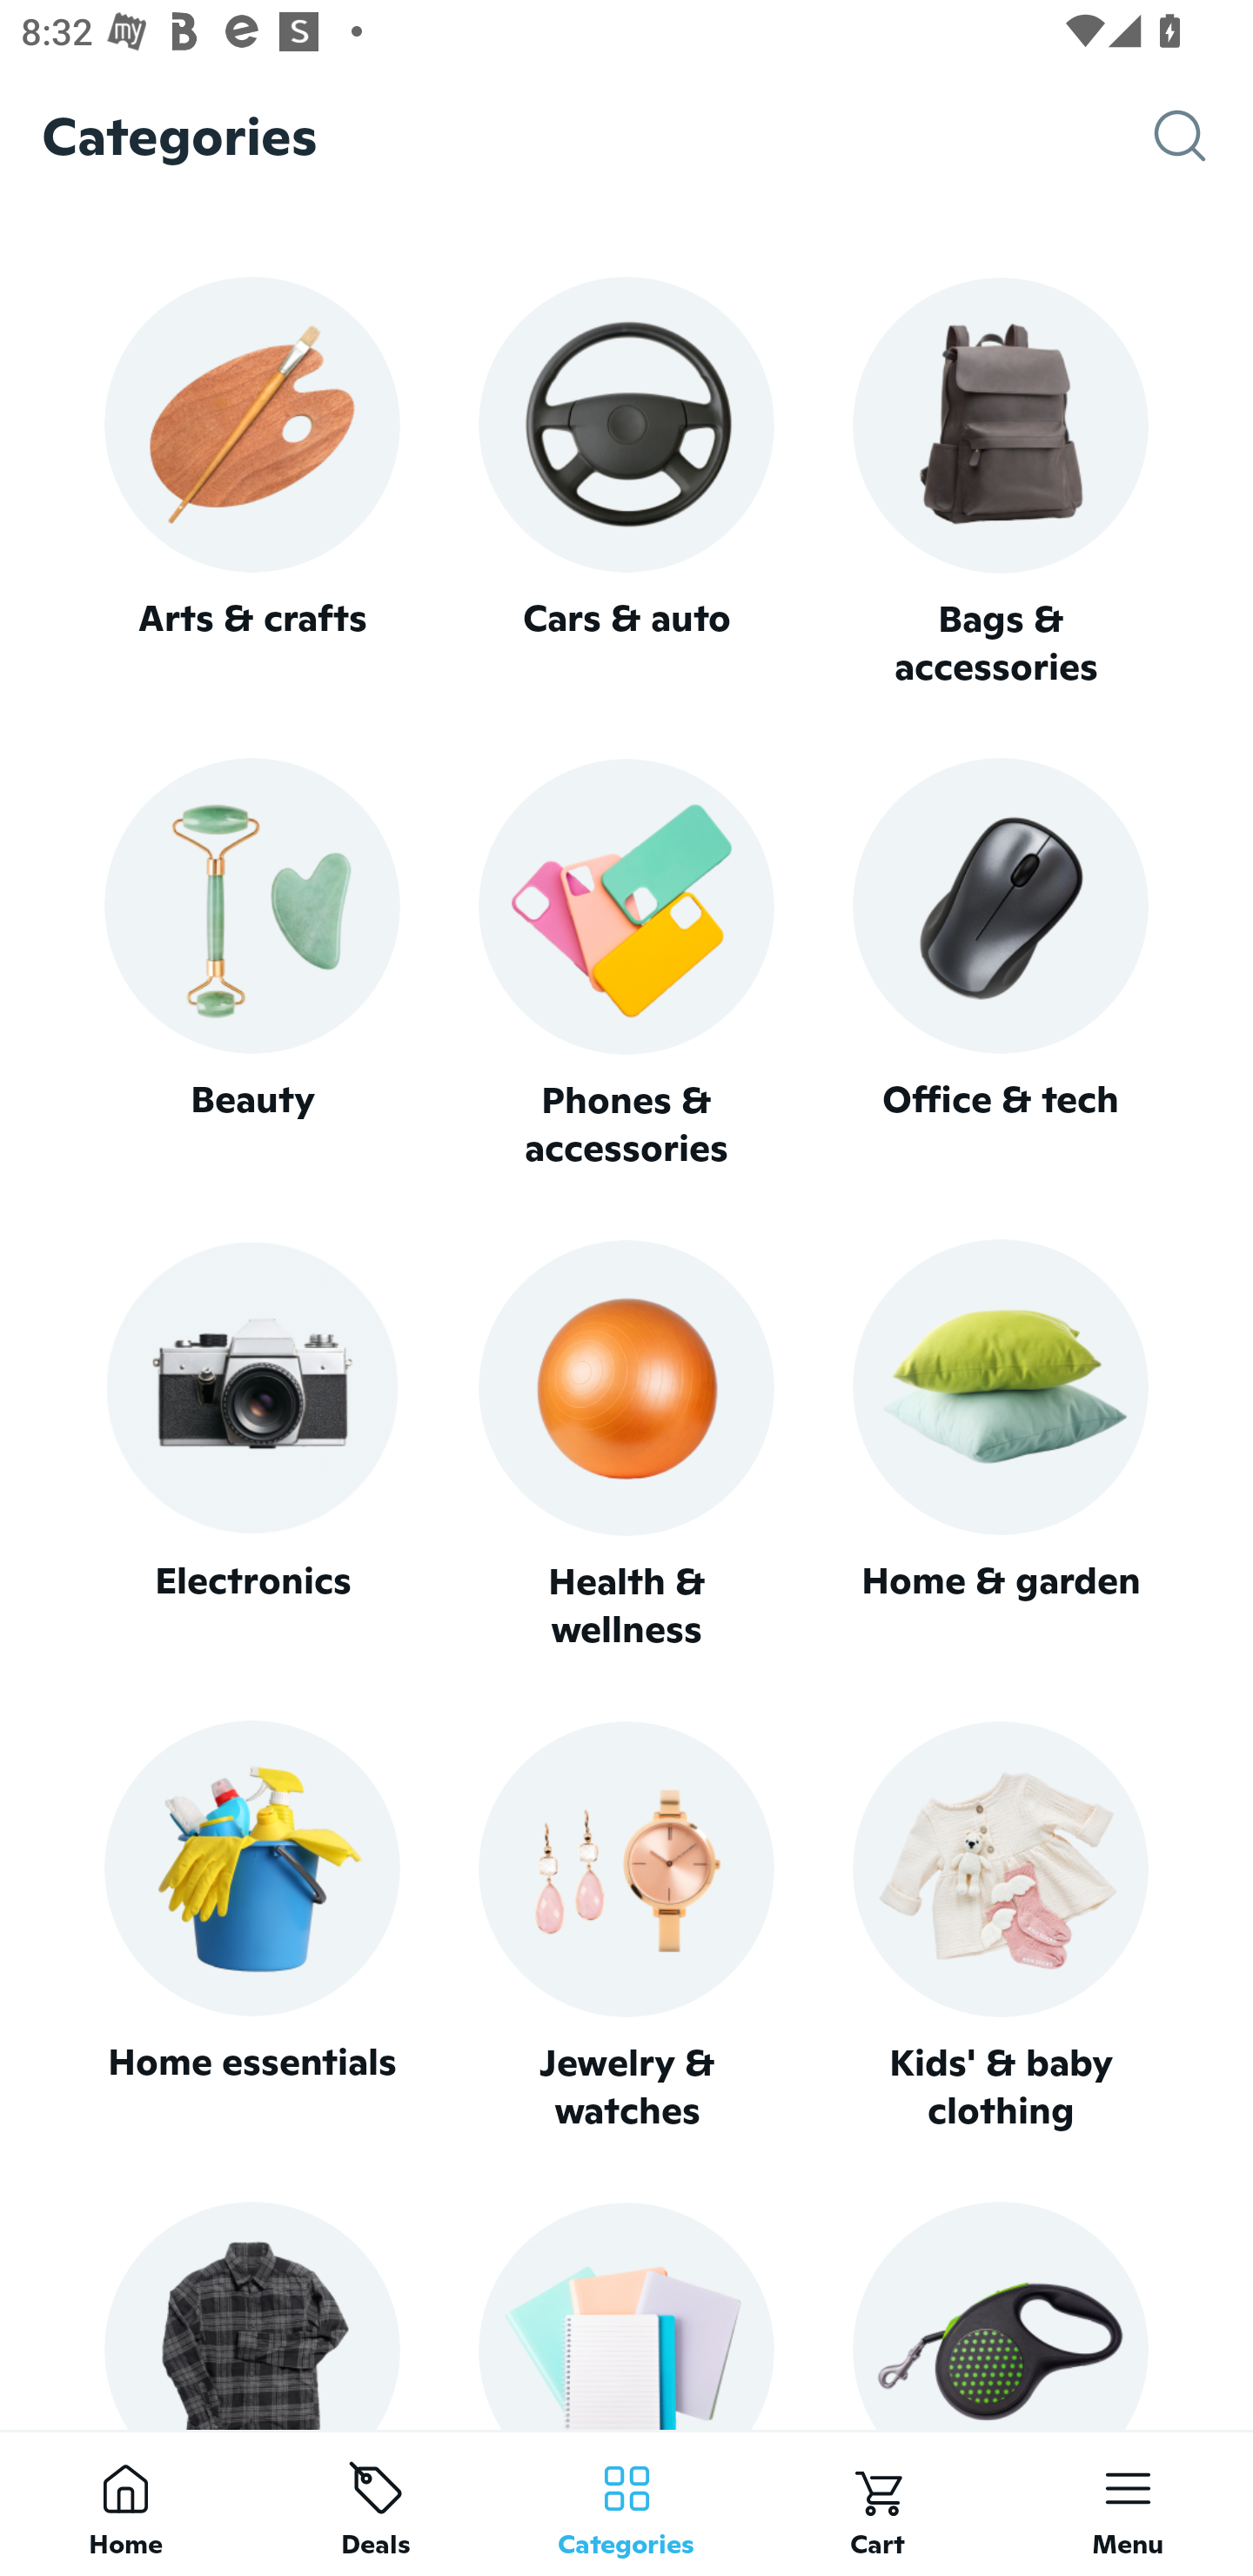 This screenshot has width=1253, height=2576. What do you see at coordinates (1001, 484) in the screenshot?
I see `Bags & accessories ` at bounding box center [1001, 484].